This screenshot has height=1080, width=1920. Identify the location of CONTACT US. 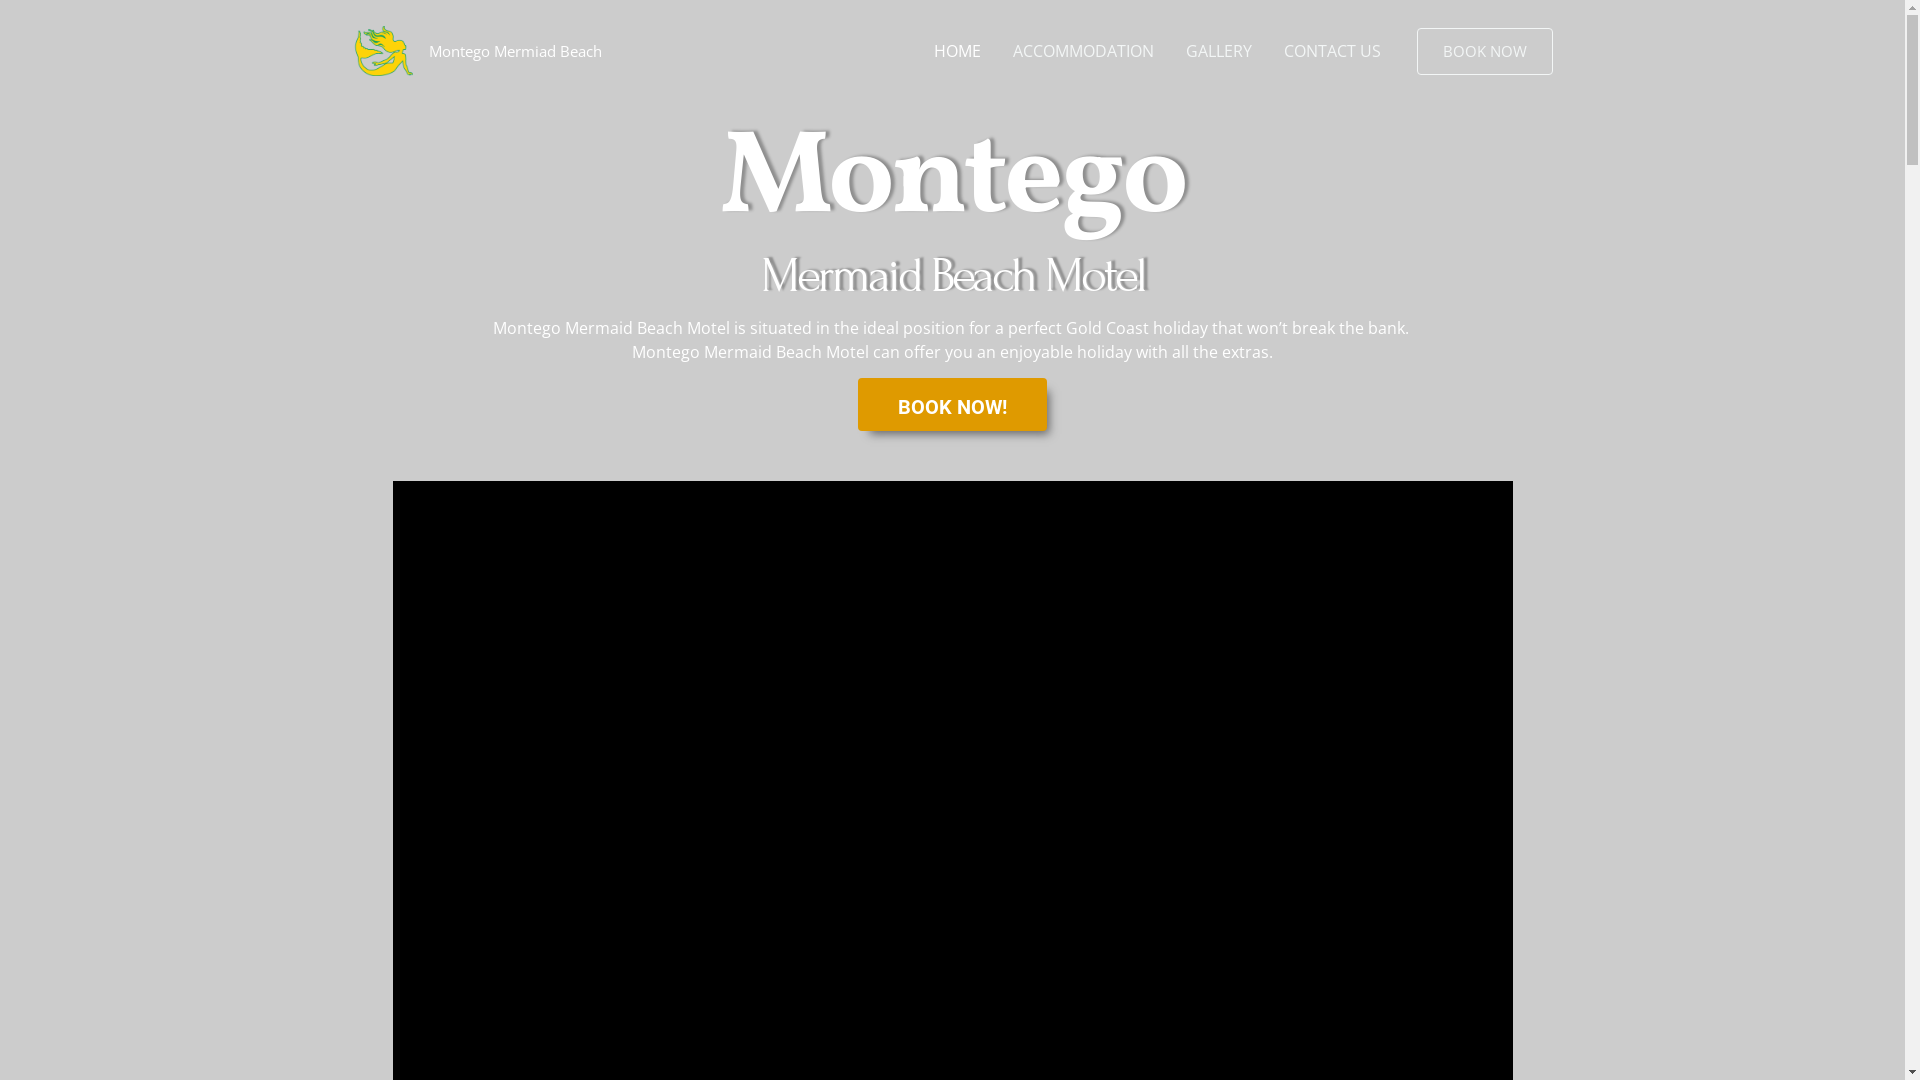
(1332, 51).